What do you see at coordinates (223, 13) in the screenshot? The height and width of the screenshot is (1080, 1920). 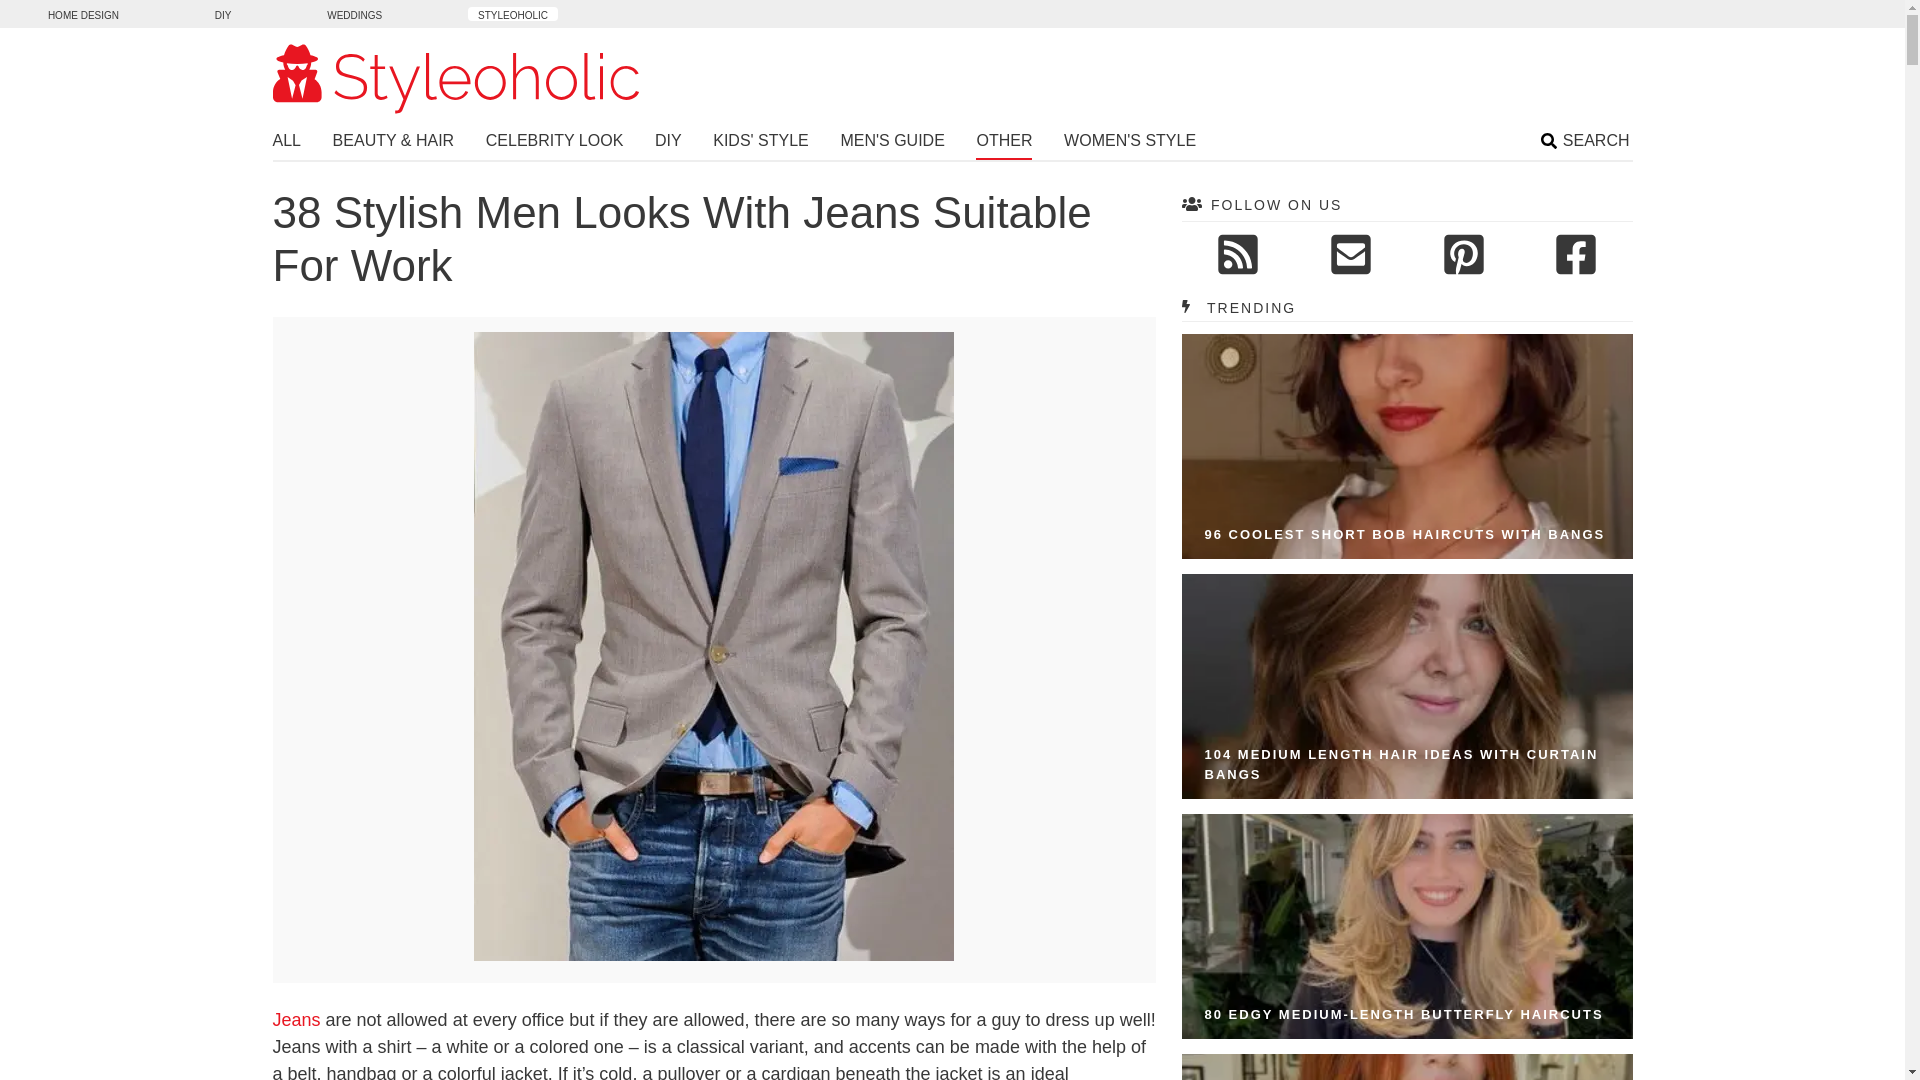 I see `DIY Projects and Crafts` at bounding box center [223, 13].